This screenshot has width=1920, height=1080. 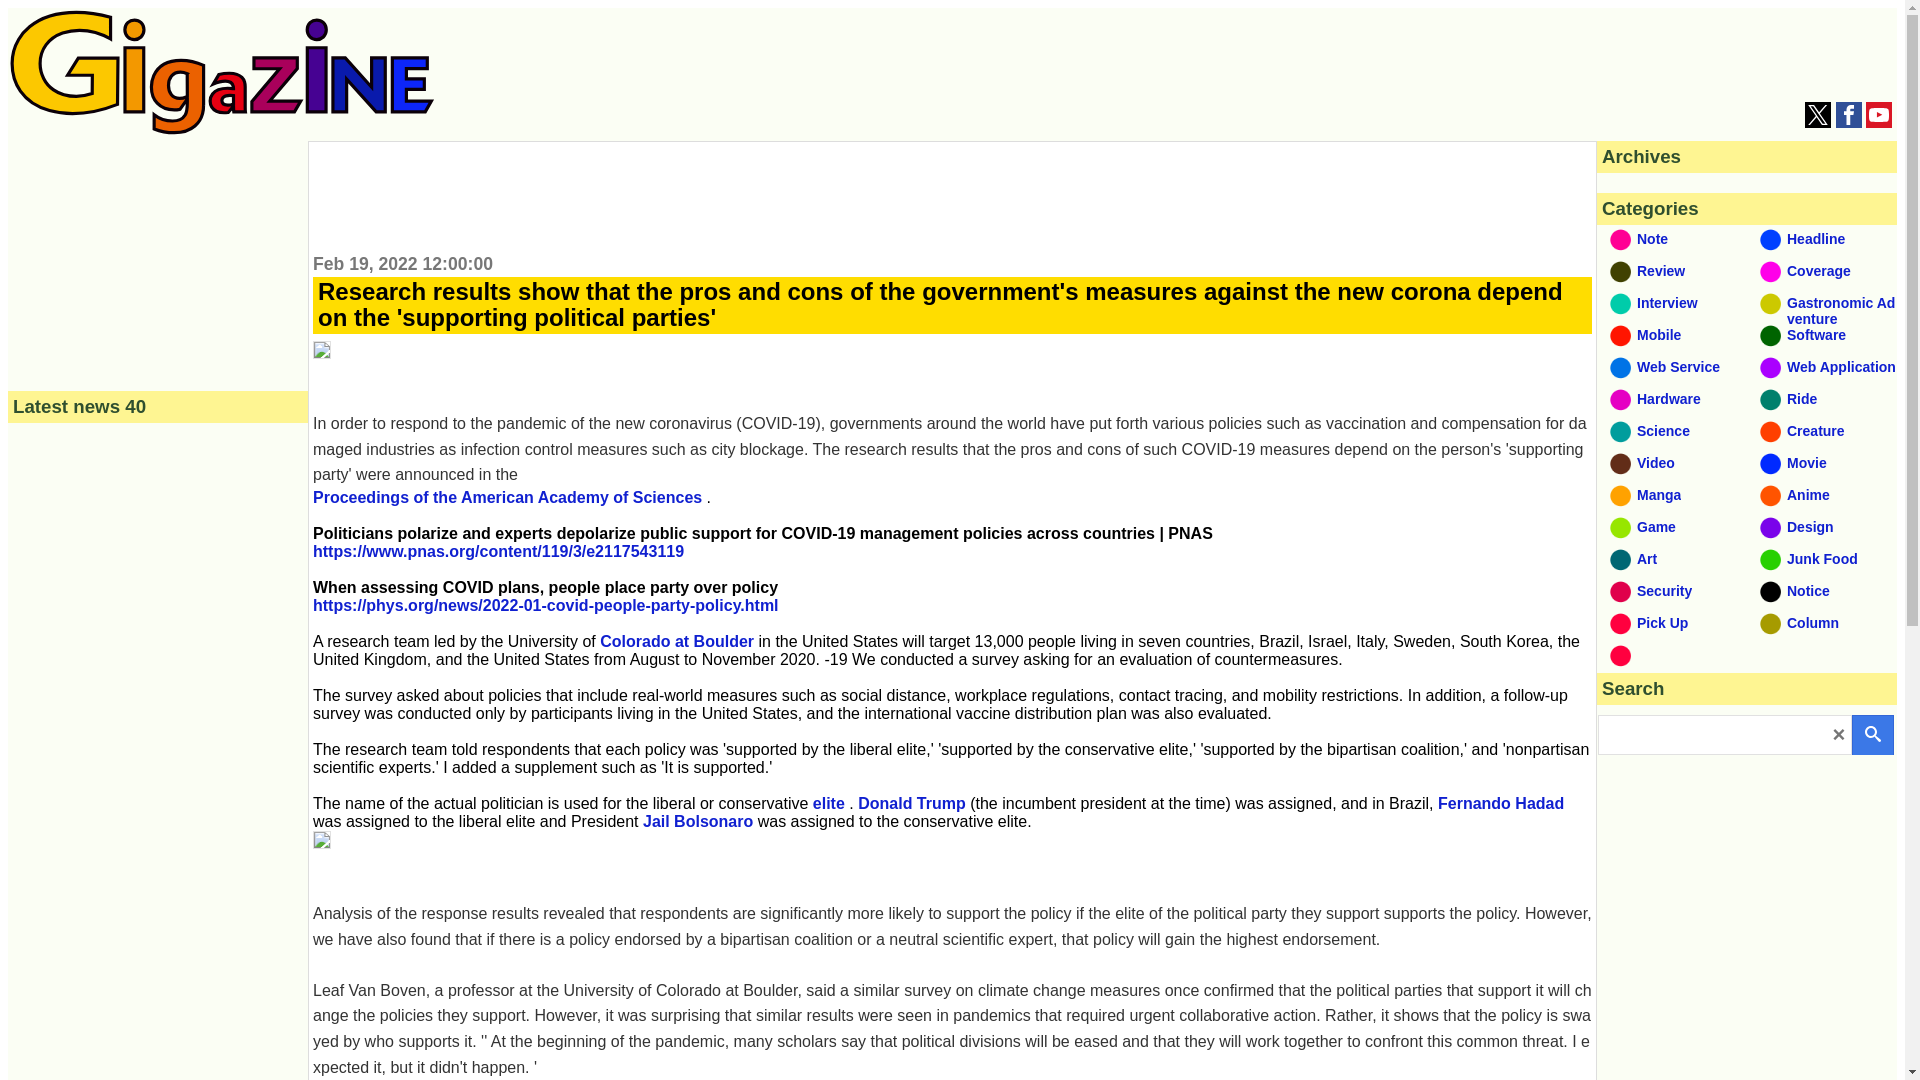 I want to click on Donald Trump, so click(x=912, y=803).